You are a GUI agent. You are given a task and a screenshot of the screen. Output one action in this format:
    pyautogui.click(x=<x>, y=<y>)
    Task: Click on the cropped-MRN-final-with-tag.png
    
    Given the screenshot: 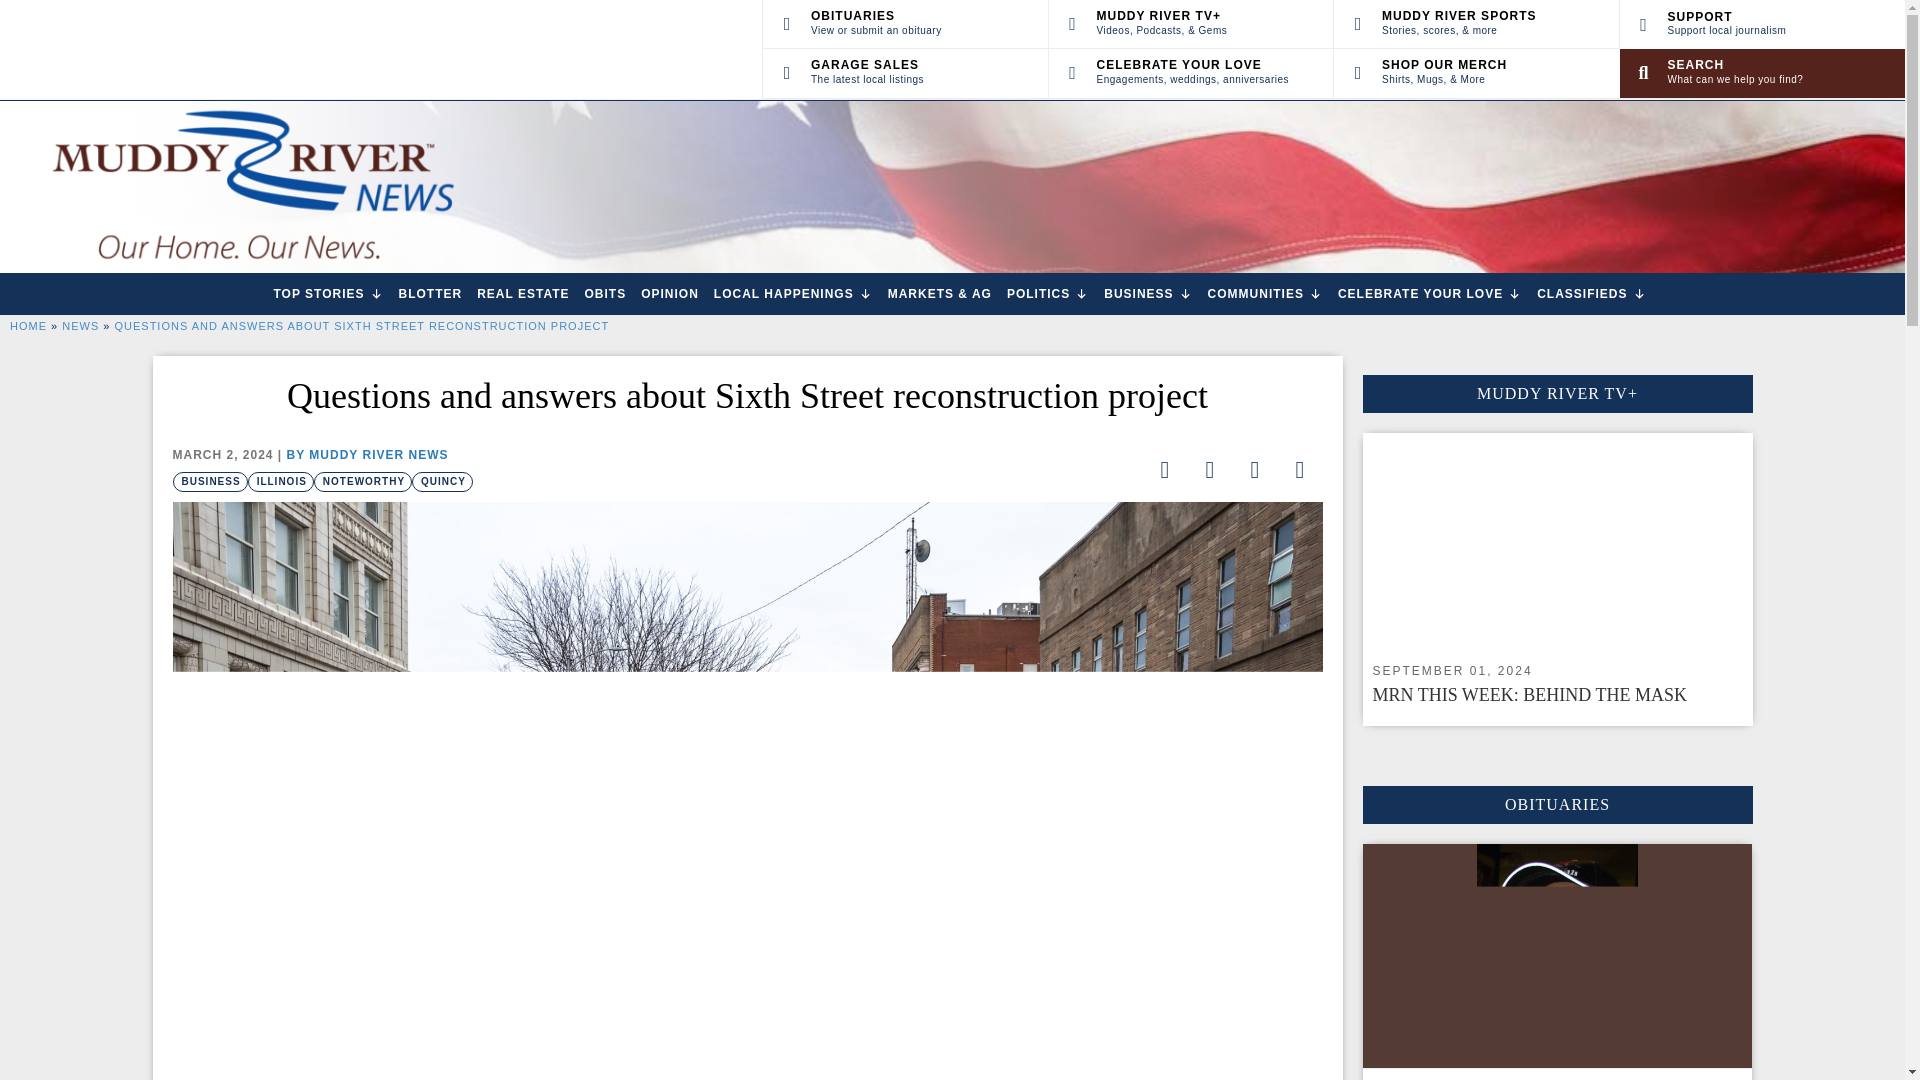 What is the action you would take?
    pyautogui.click(x=1190, y=72)
    